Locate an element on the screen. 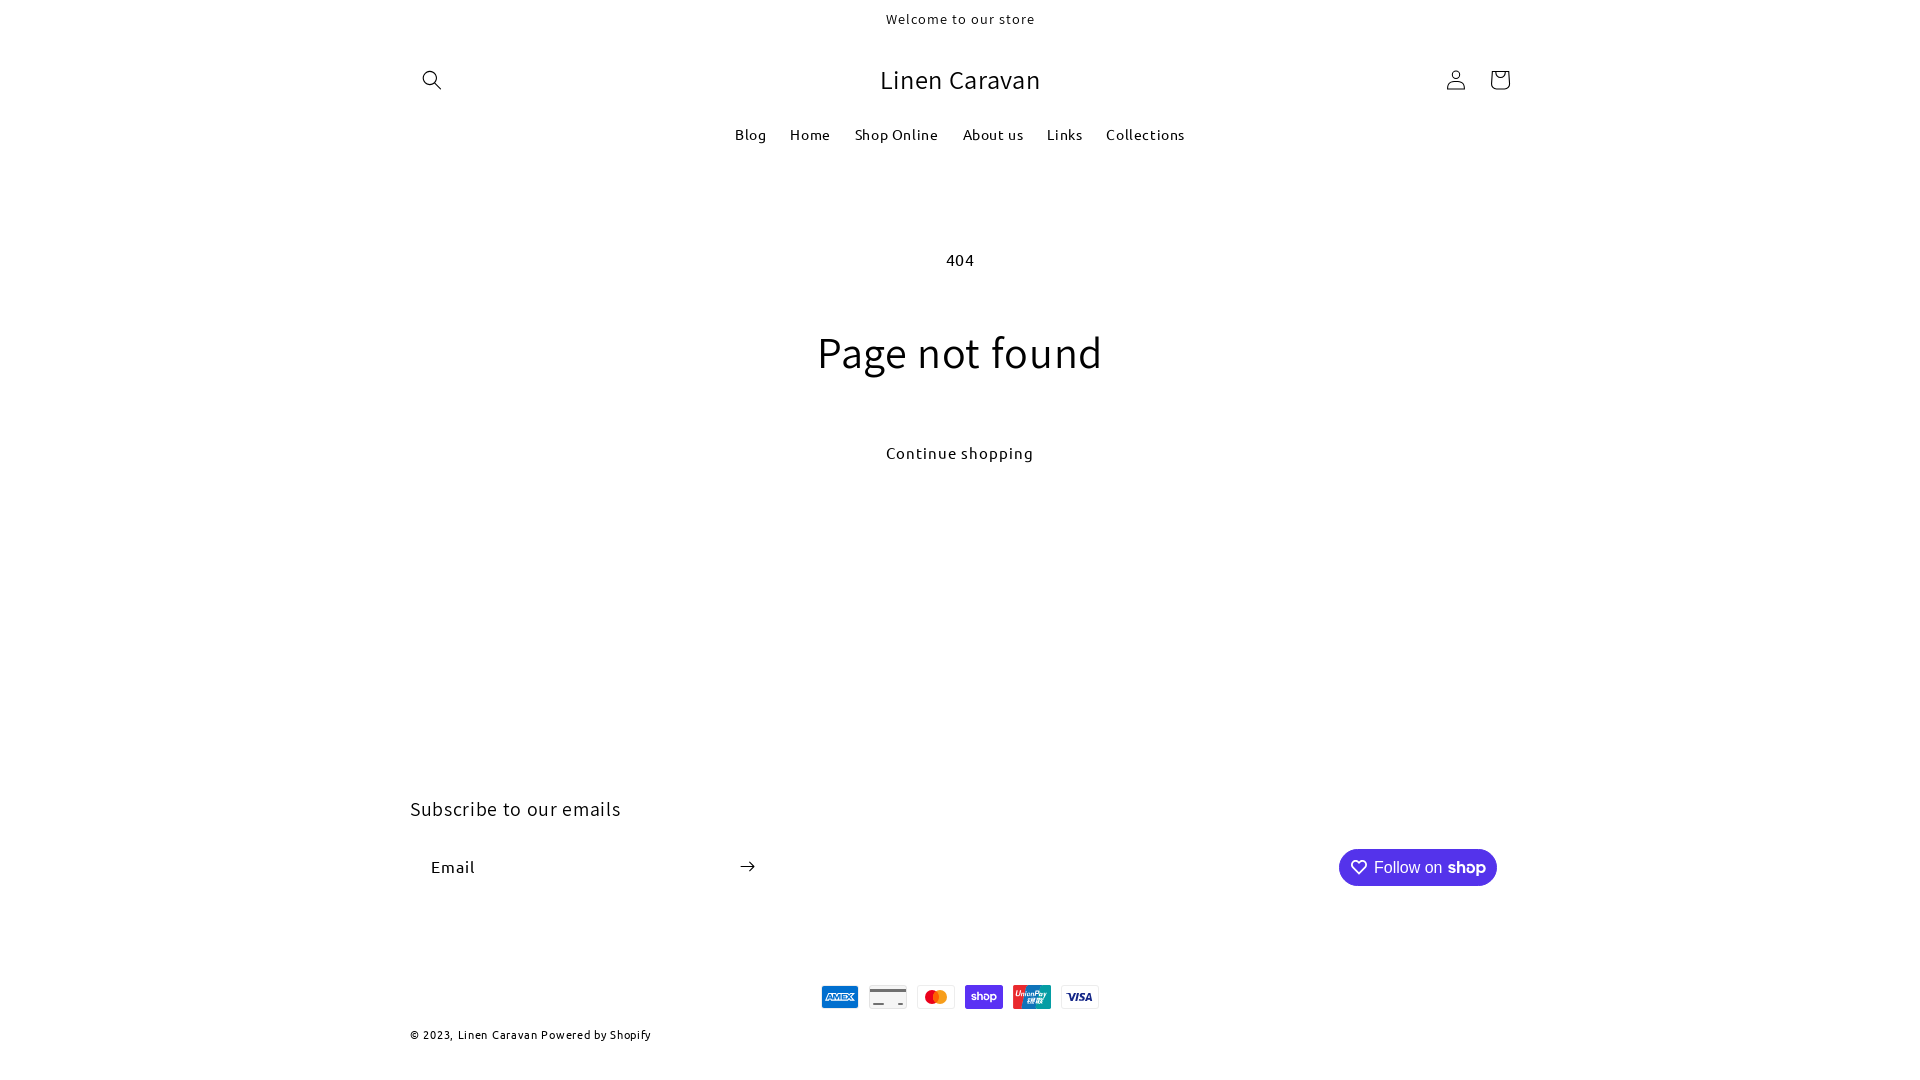  Collections is located at coordinates (1146, 134).